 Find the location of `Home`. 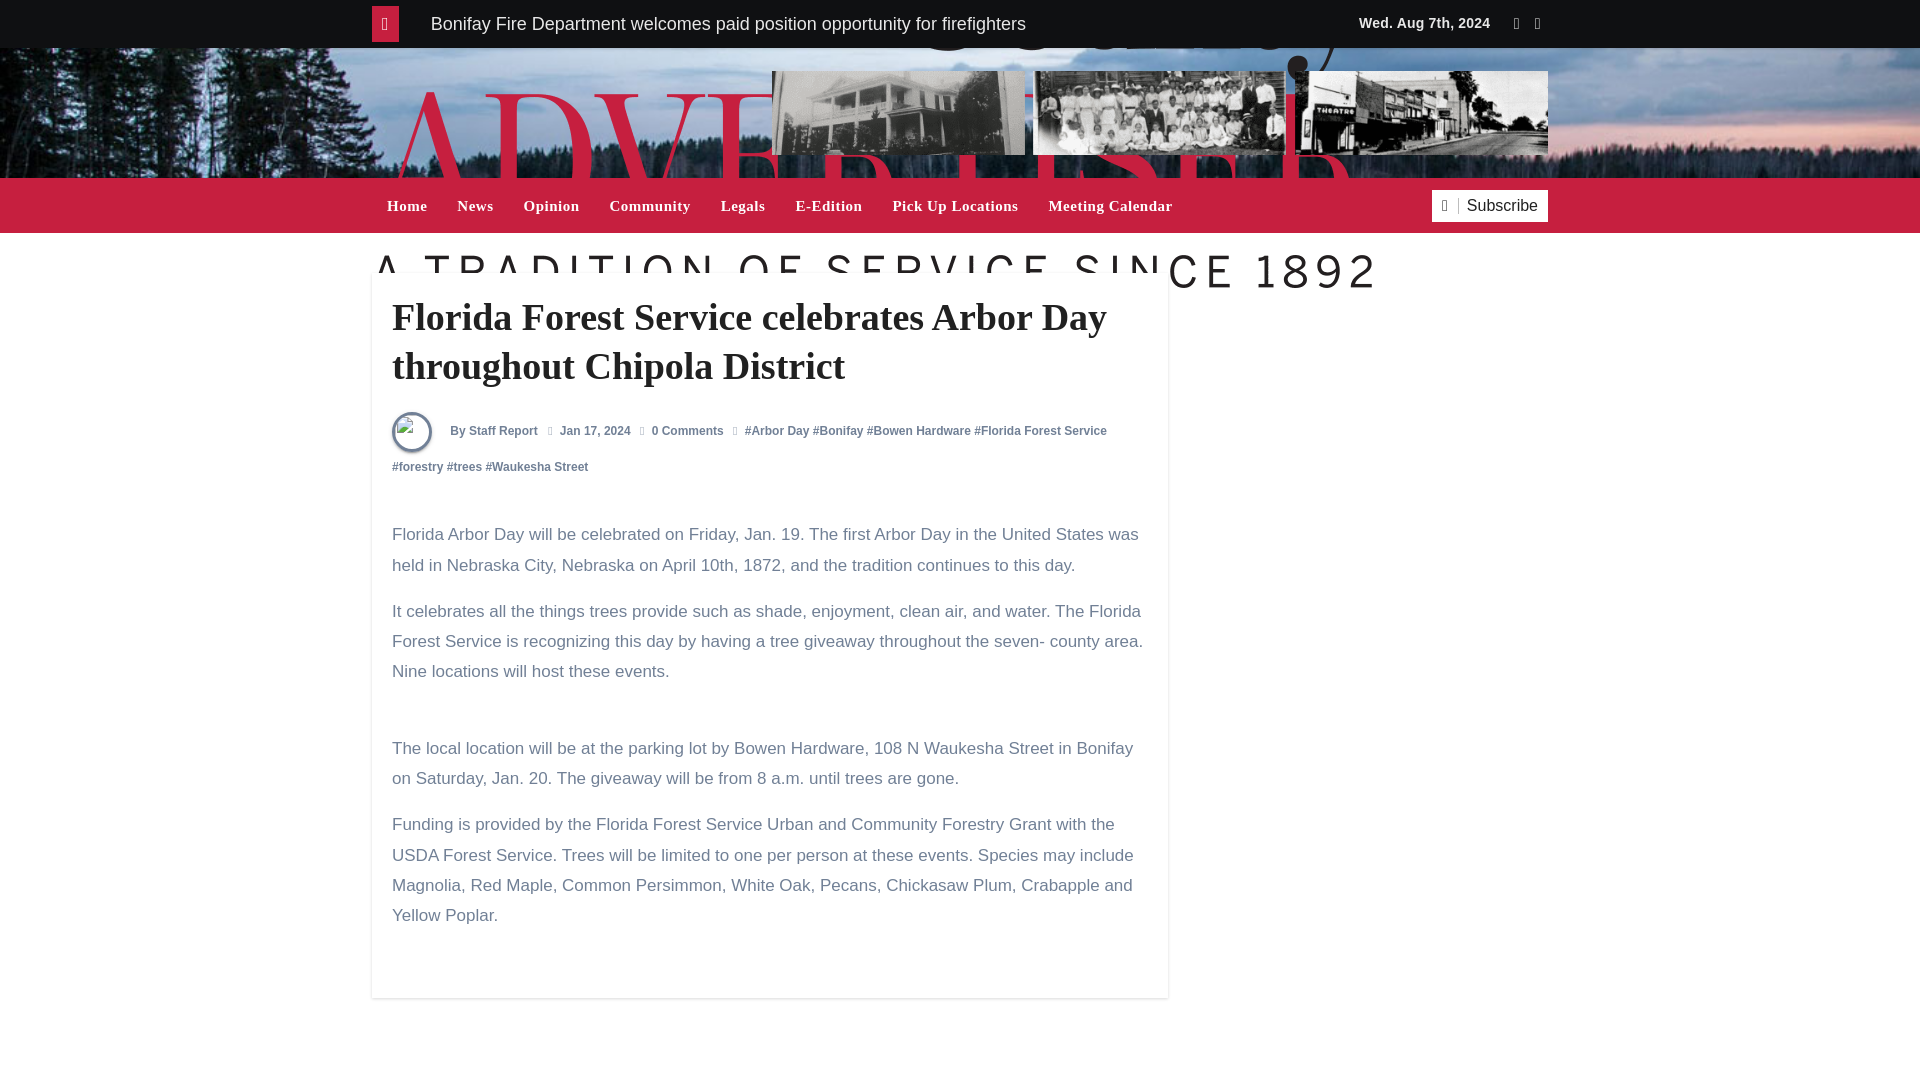

Home is located at coordinates (406, 205).